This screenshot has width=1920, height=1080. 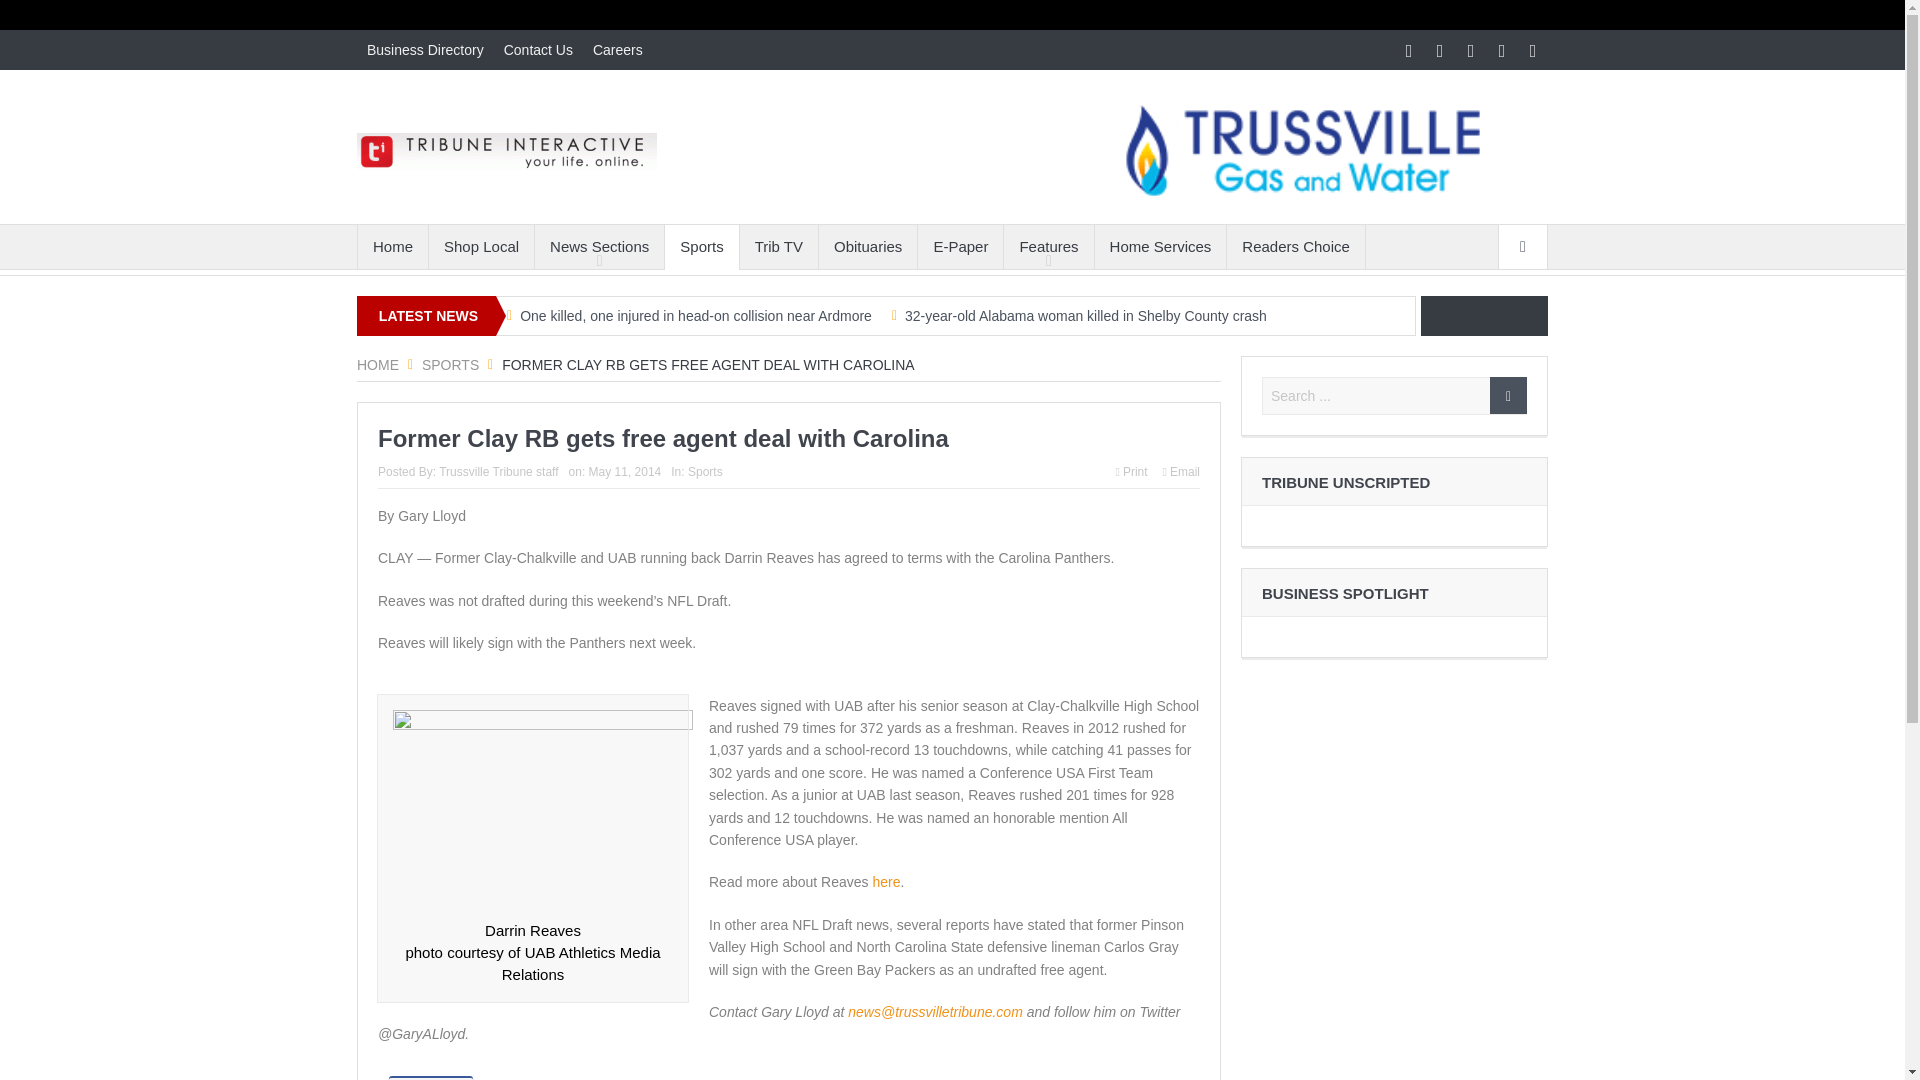 I want to click on Shop Local, so click(x=480, y=246).